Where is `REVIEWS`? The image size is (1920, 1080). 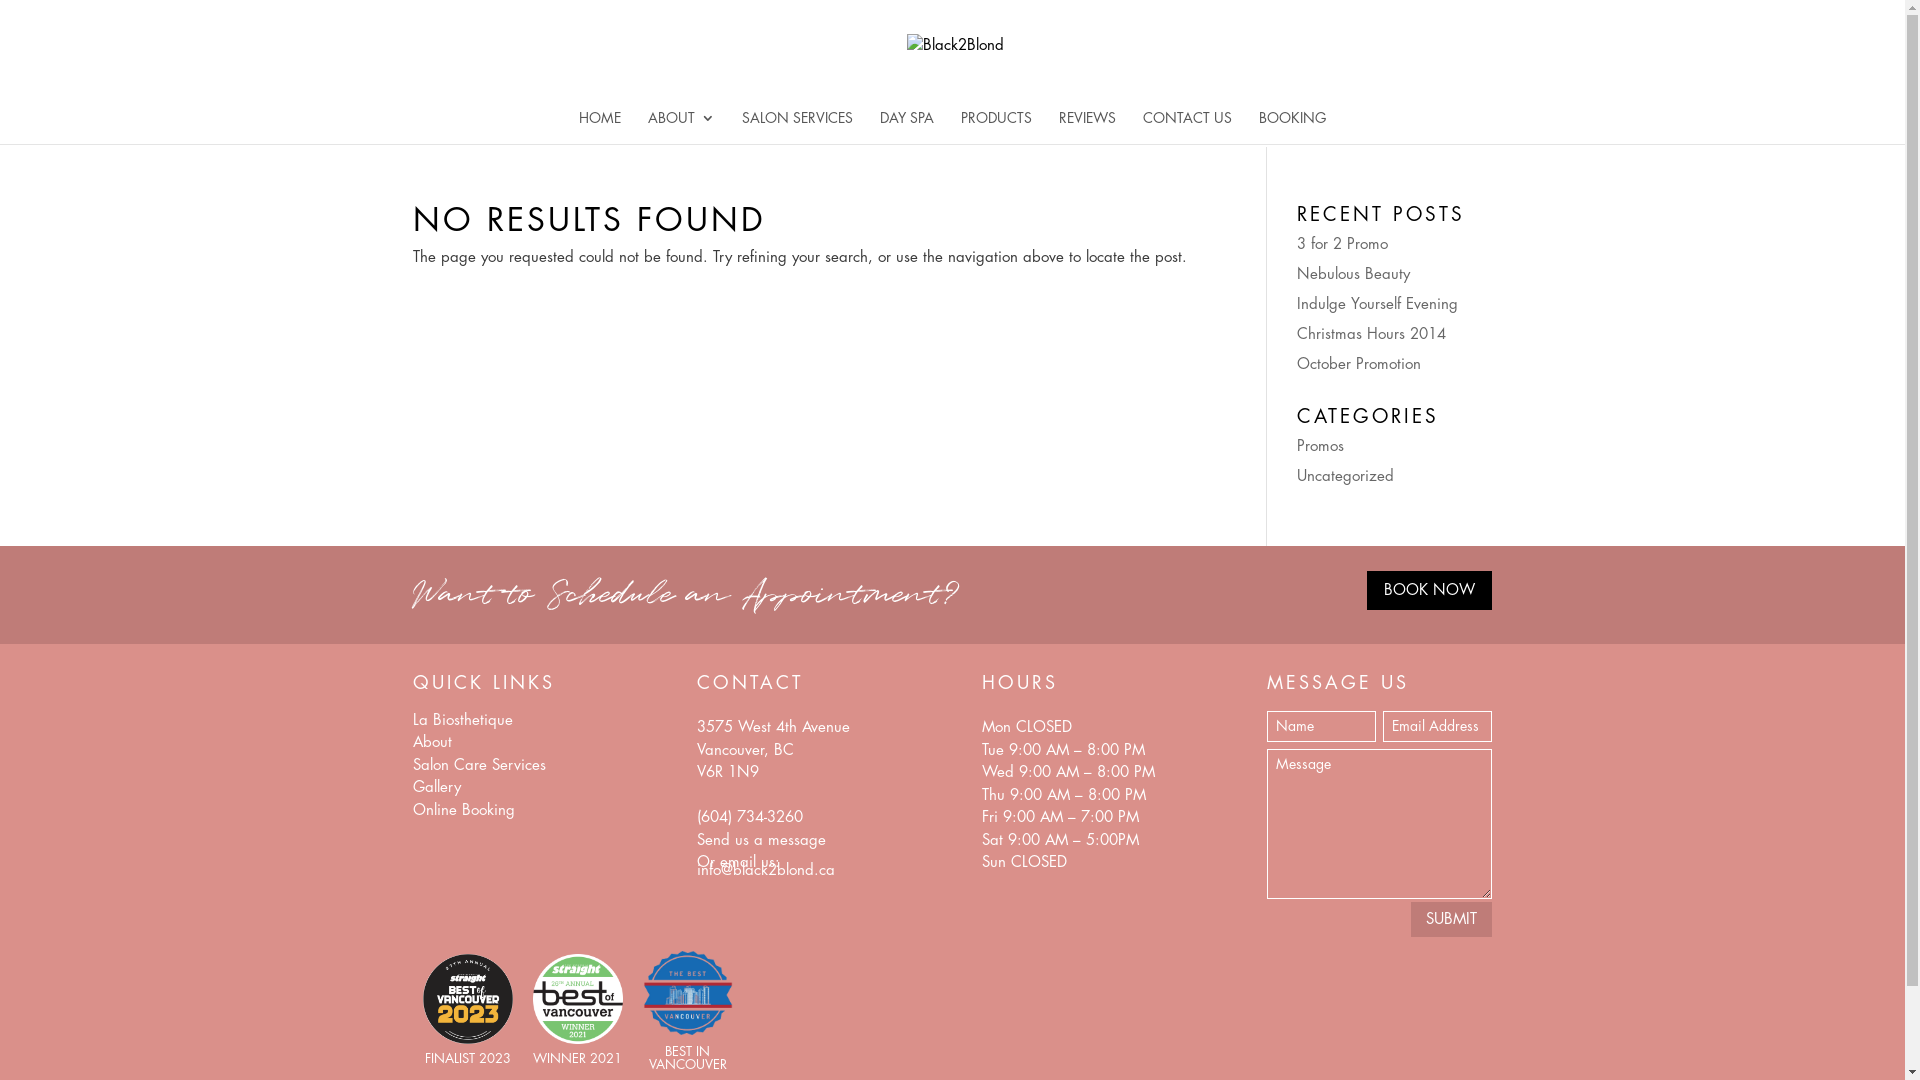
REVIEWS is located at coordinates (1088, 128).